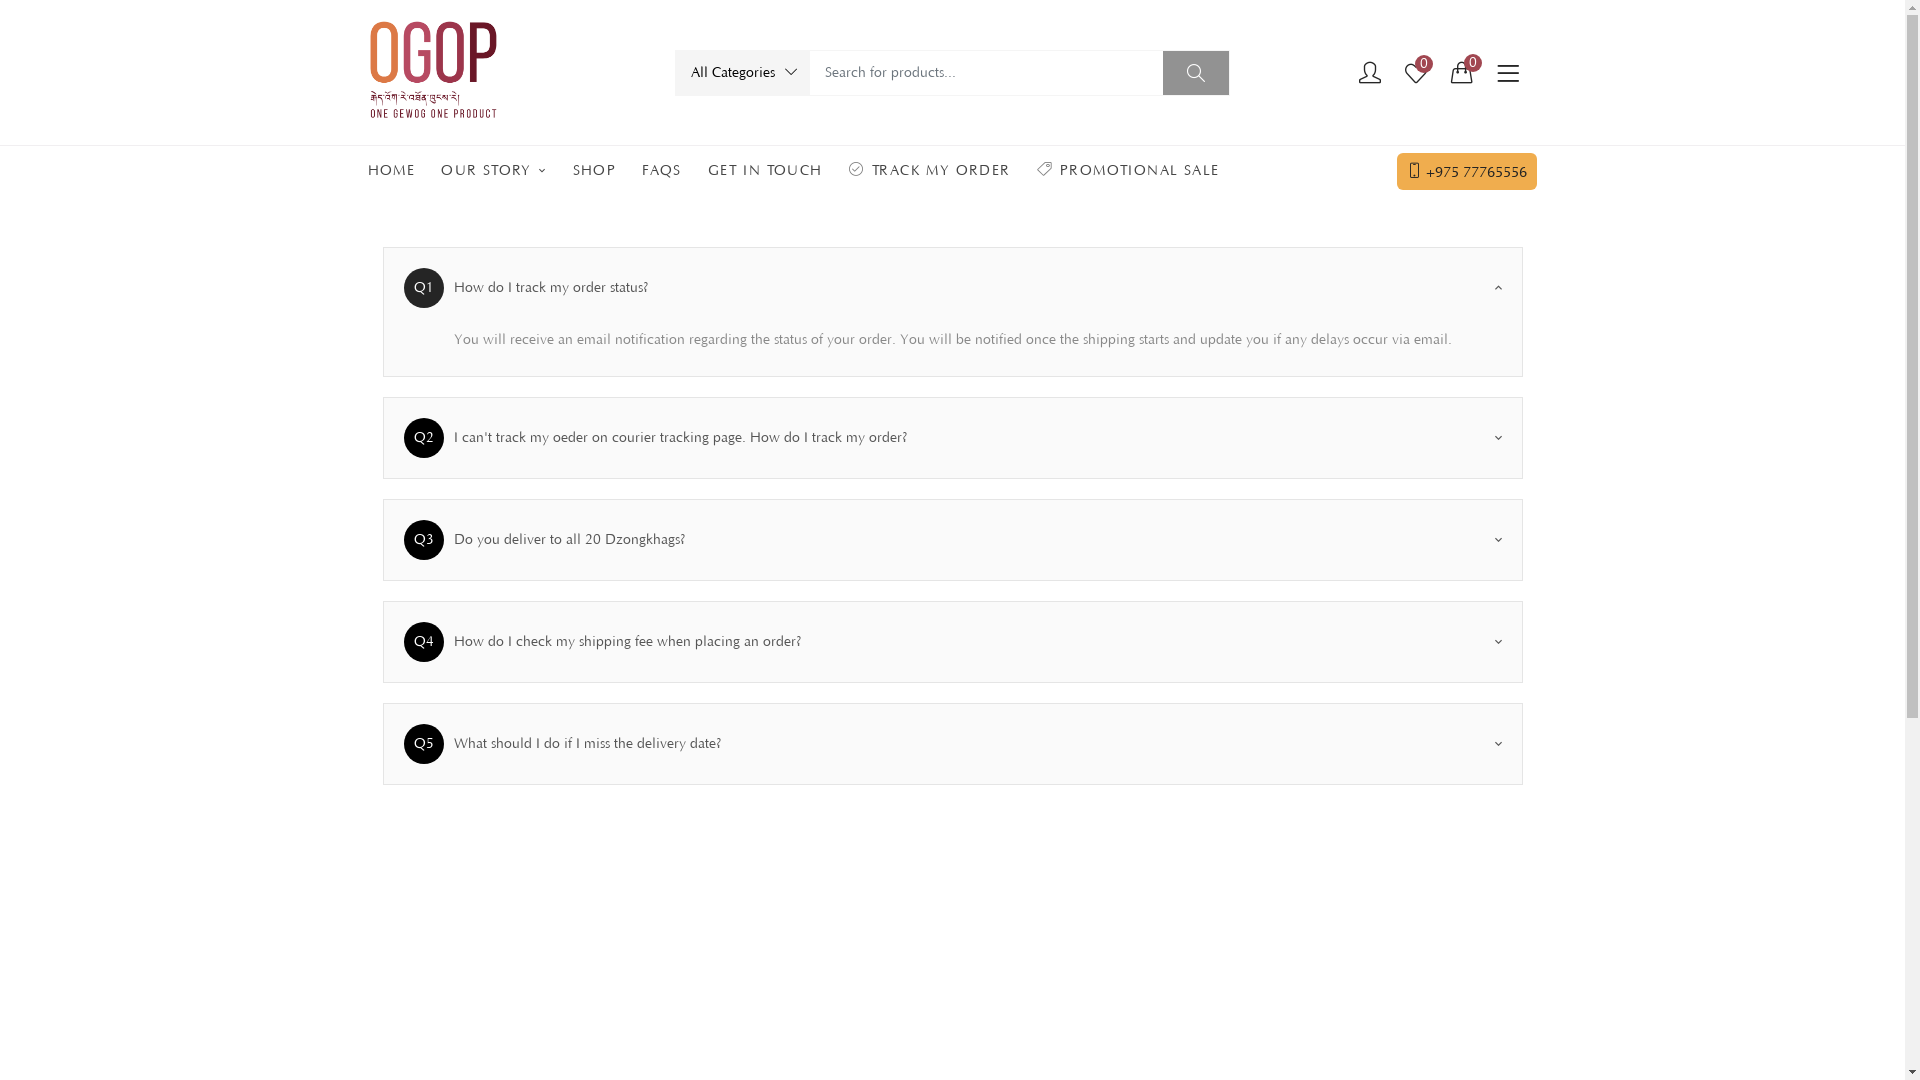 Image resolution: width=1920 pixels, height=1080 pixels. What do you see at coordinates (1128, 171) in the screenshot?
I see `PROMOTIONAL SALE` at bounding box center [1128, 171].